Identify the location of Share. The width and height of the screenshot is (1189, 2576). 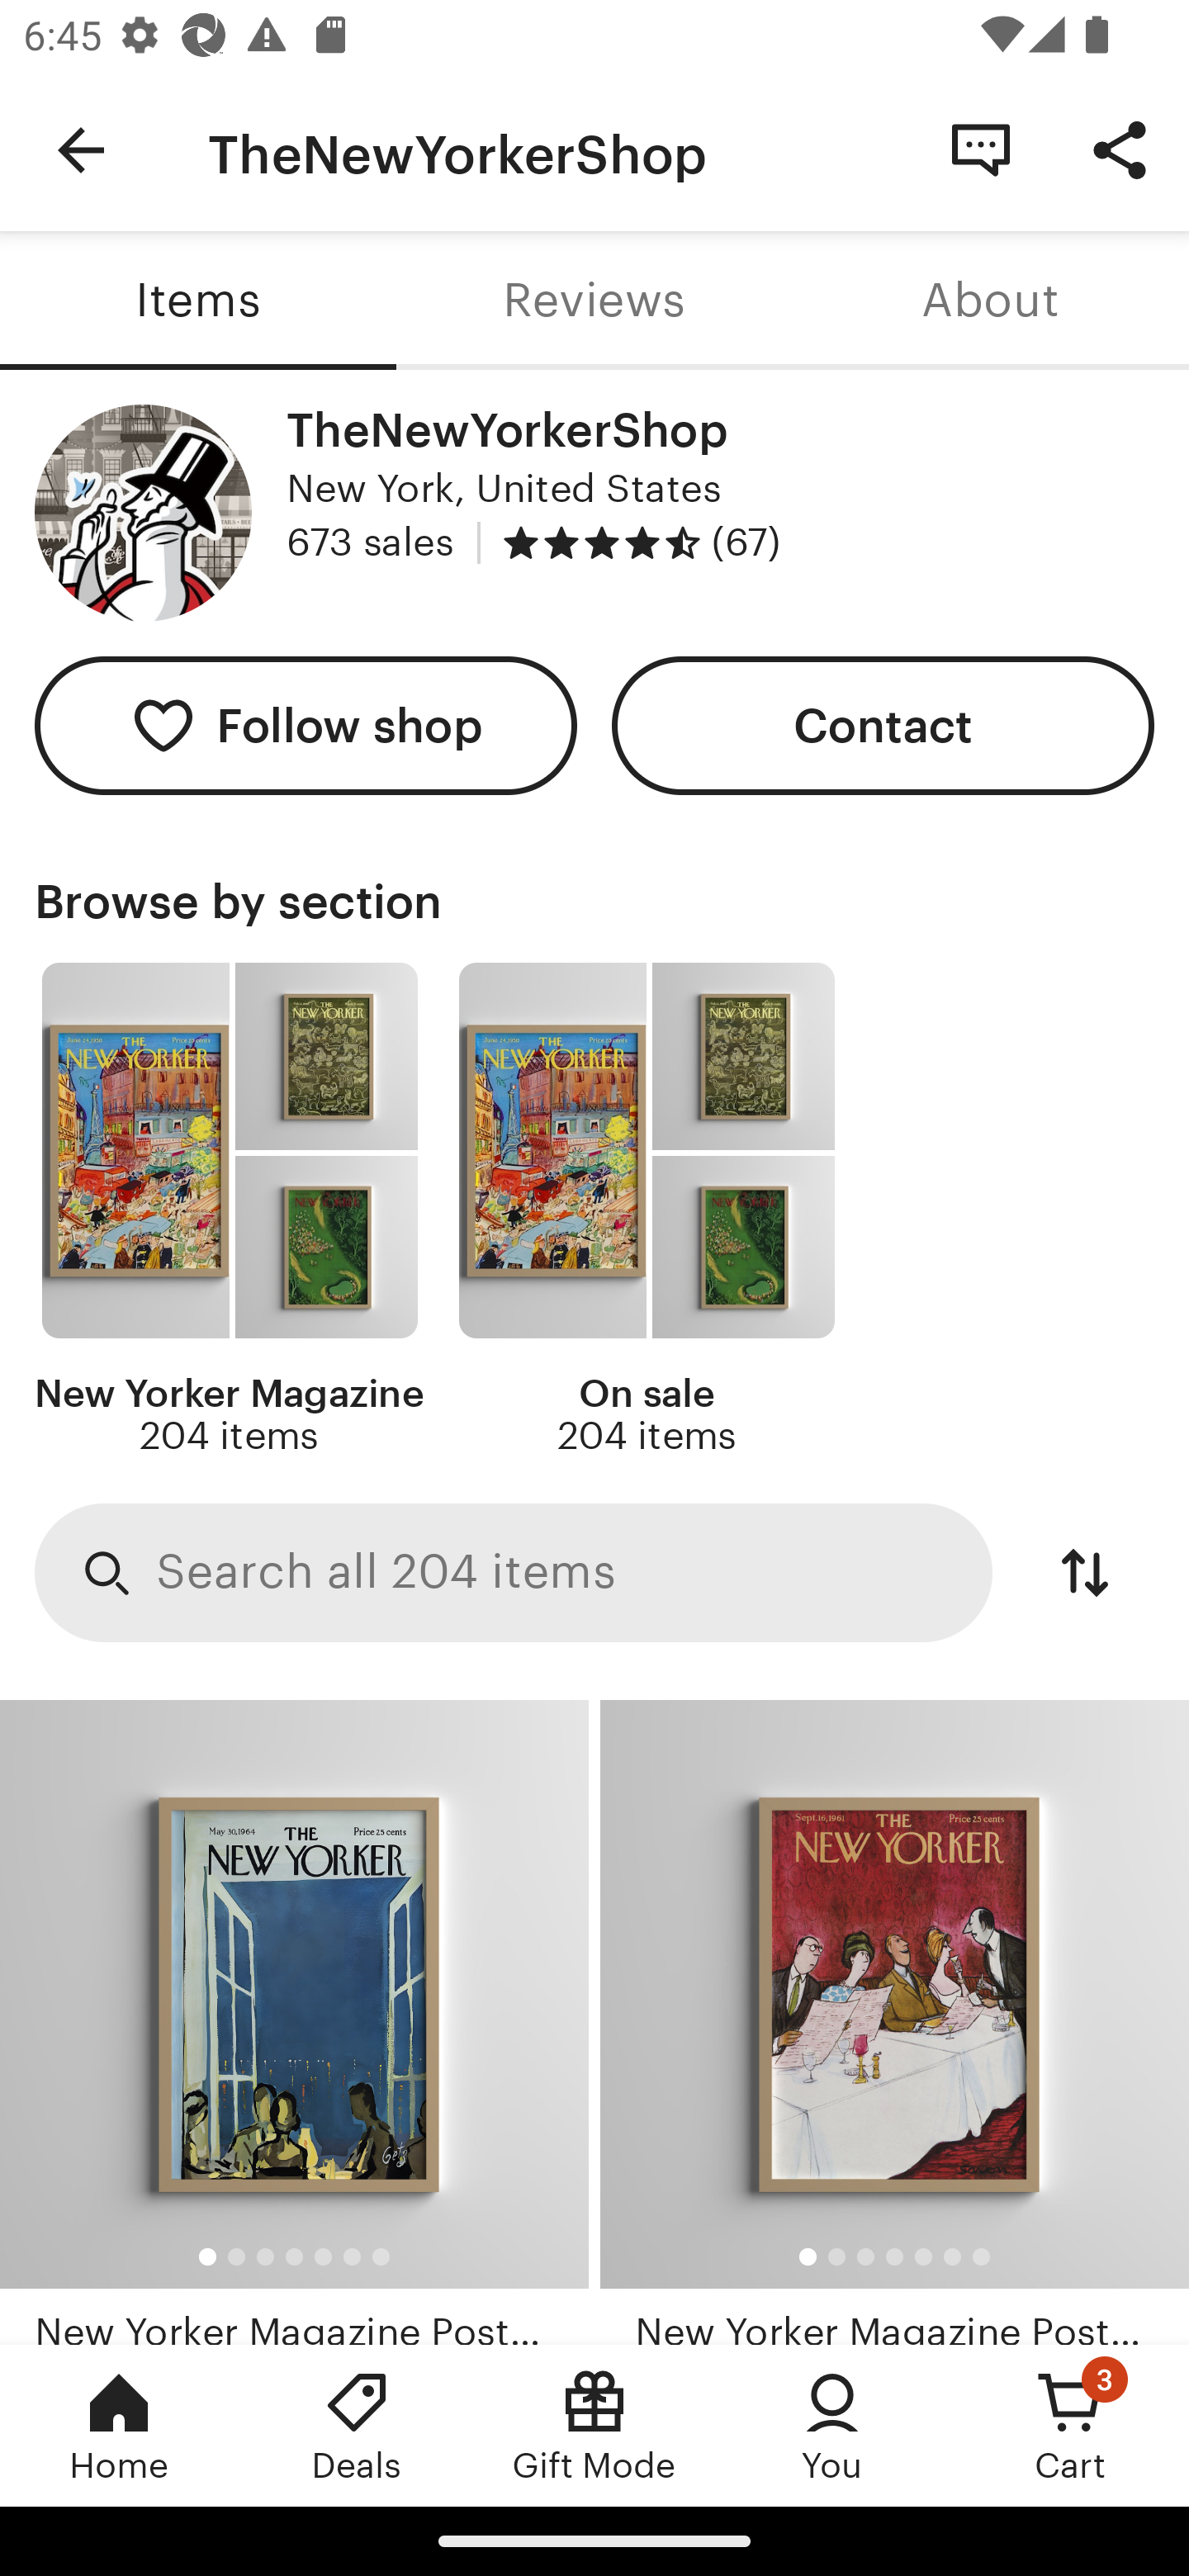
(1120, 149).